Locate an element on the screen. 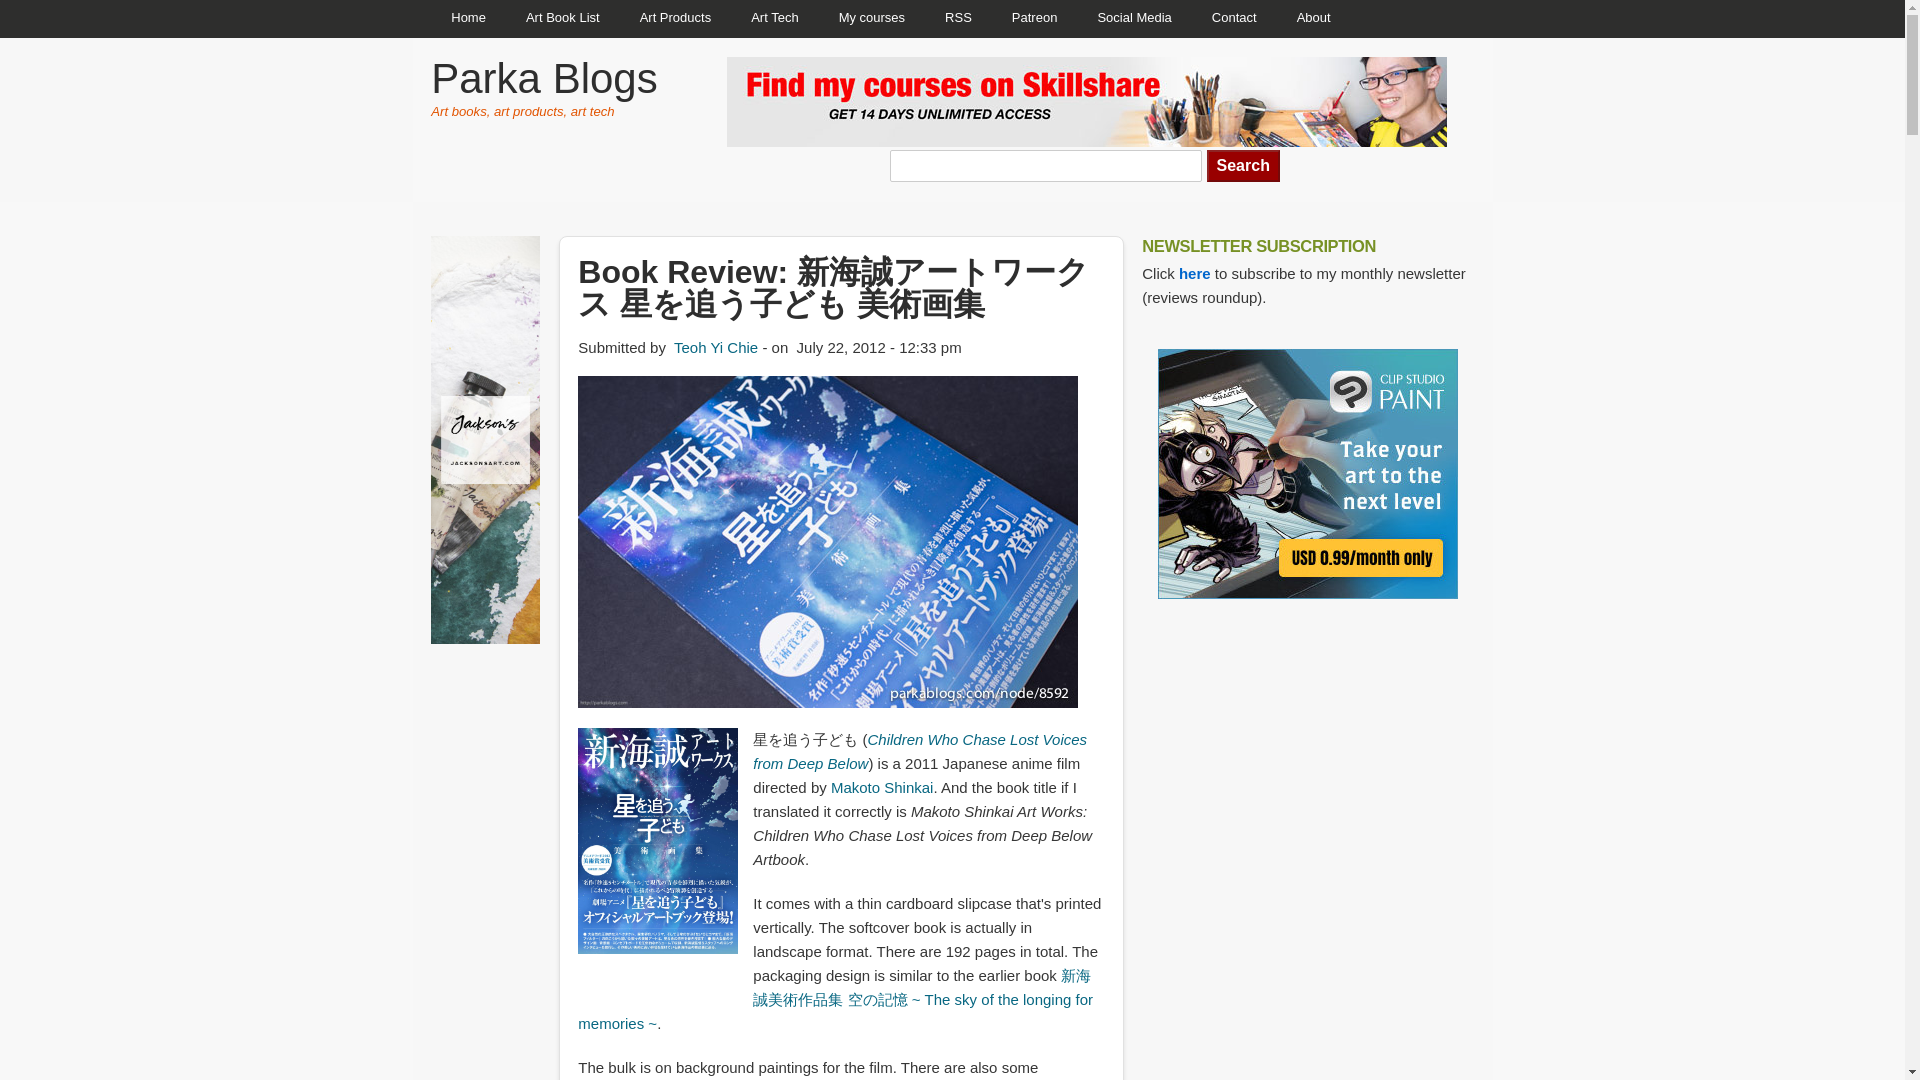 Image resolution: width=1920 pixels, height=1080 pixels. My courses is located at coordinates (872, 18).